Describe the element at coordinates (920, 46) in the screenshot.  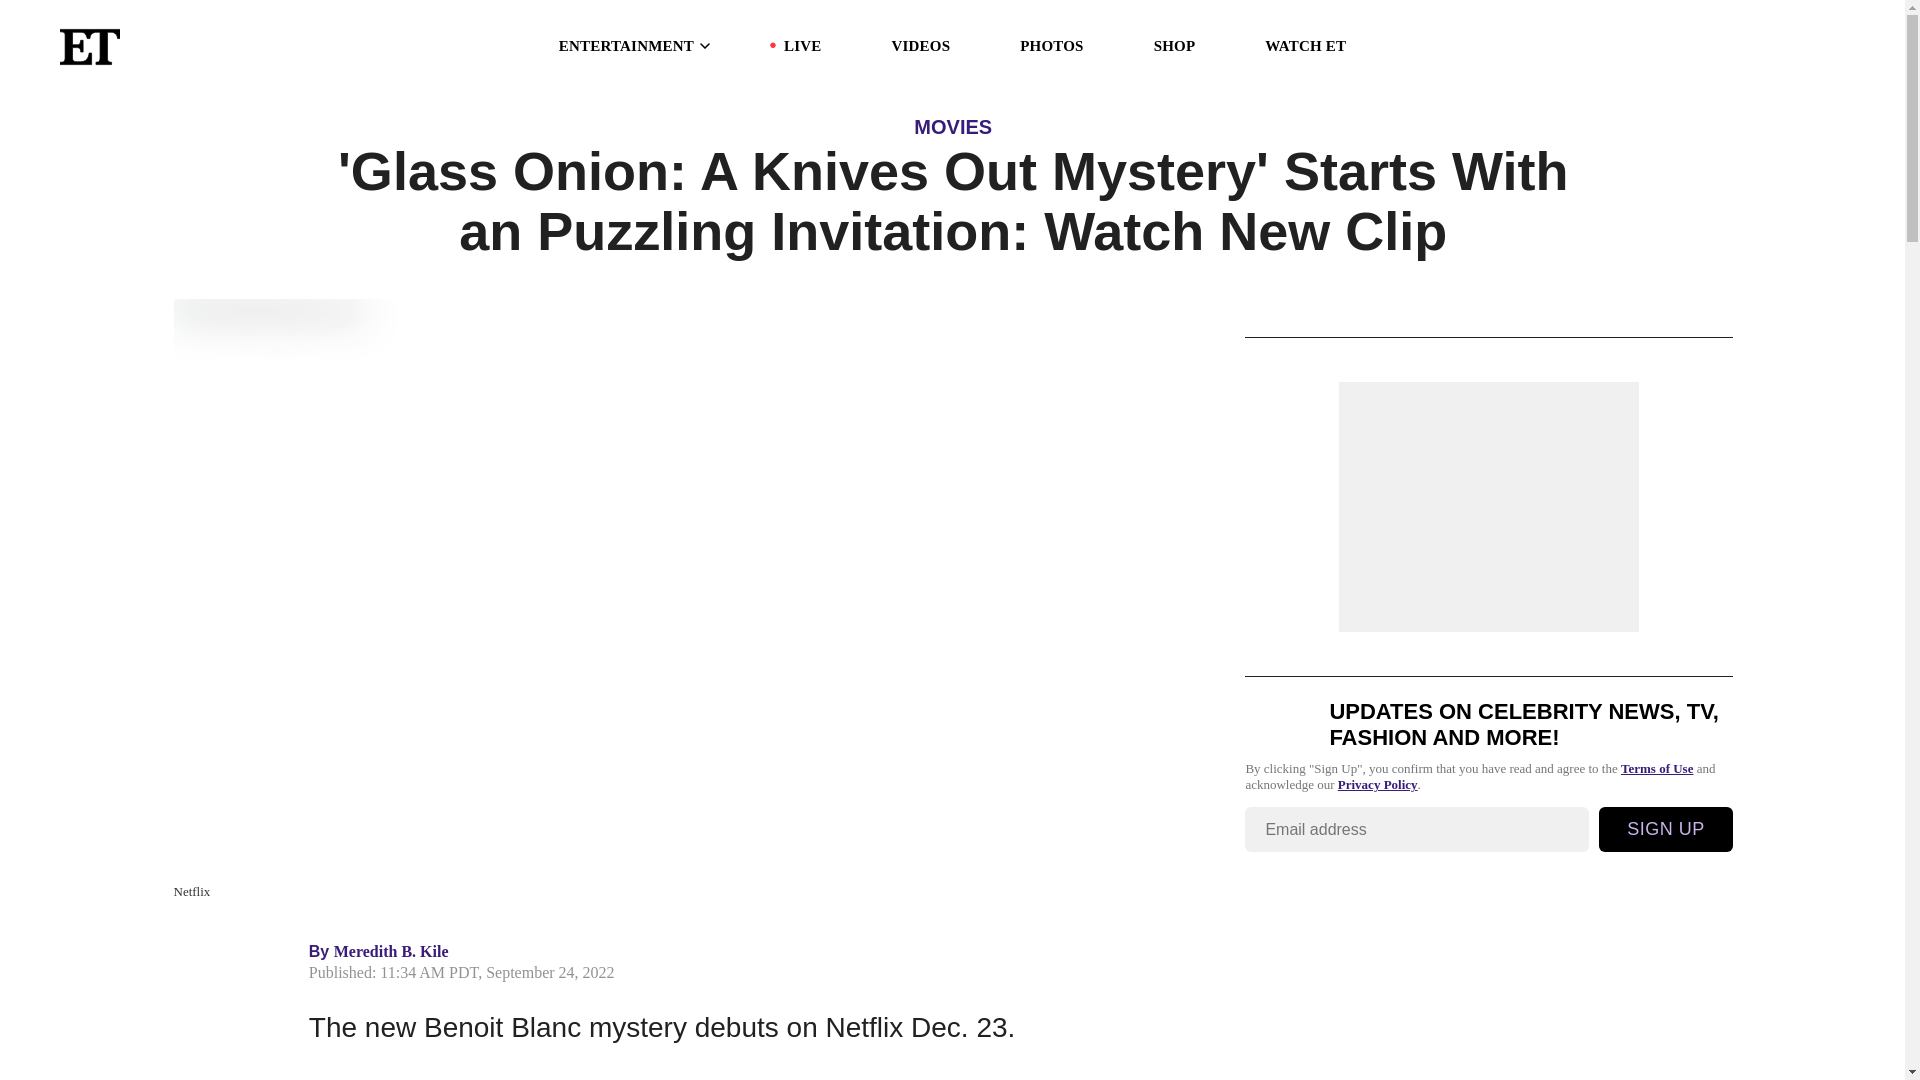
I see `VIDEOS` at that location.